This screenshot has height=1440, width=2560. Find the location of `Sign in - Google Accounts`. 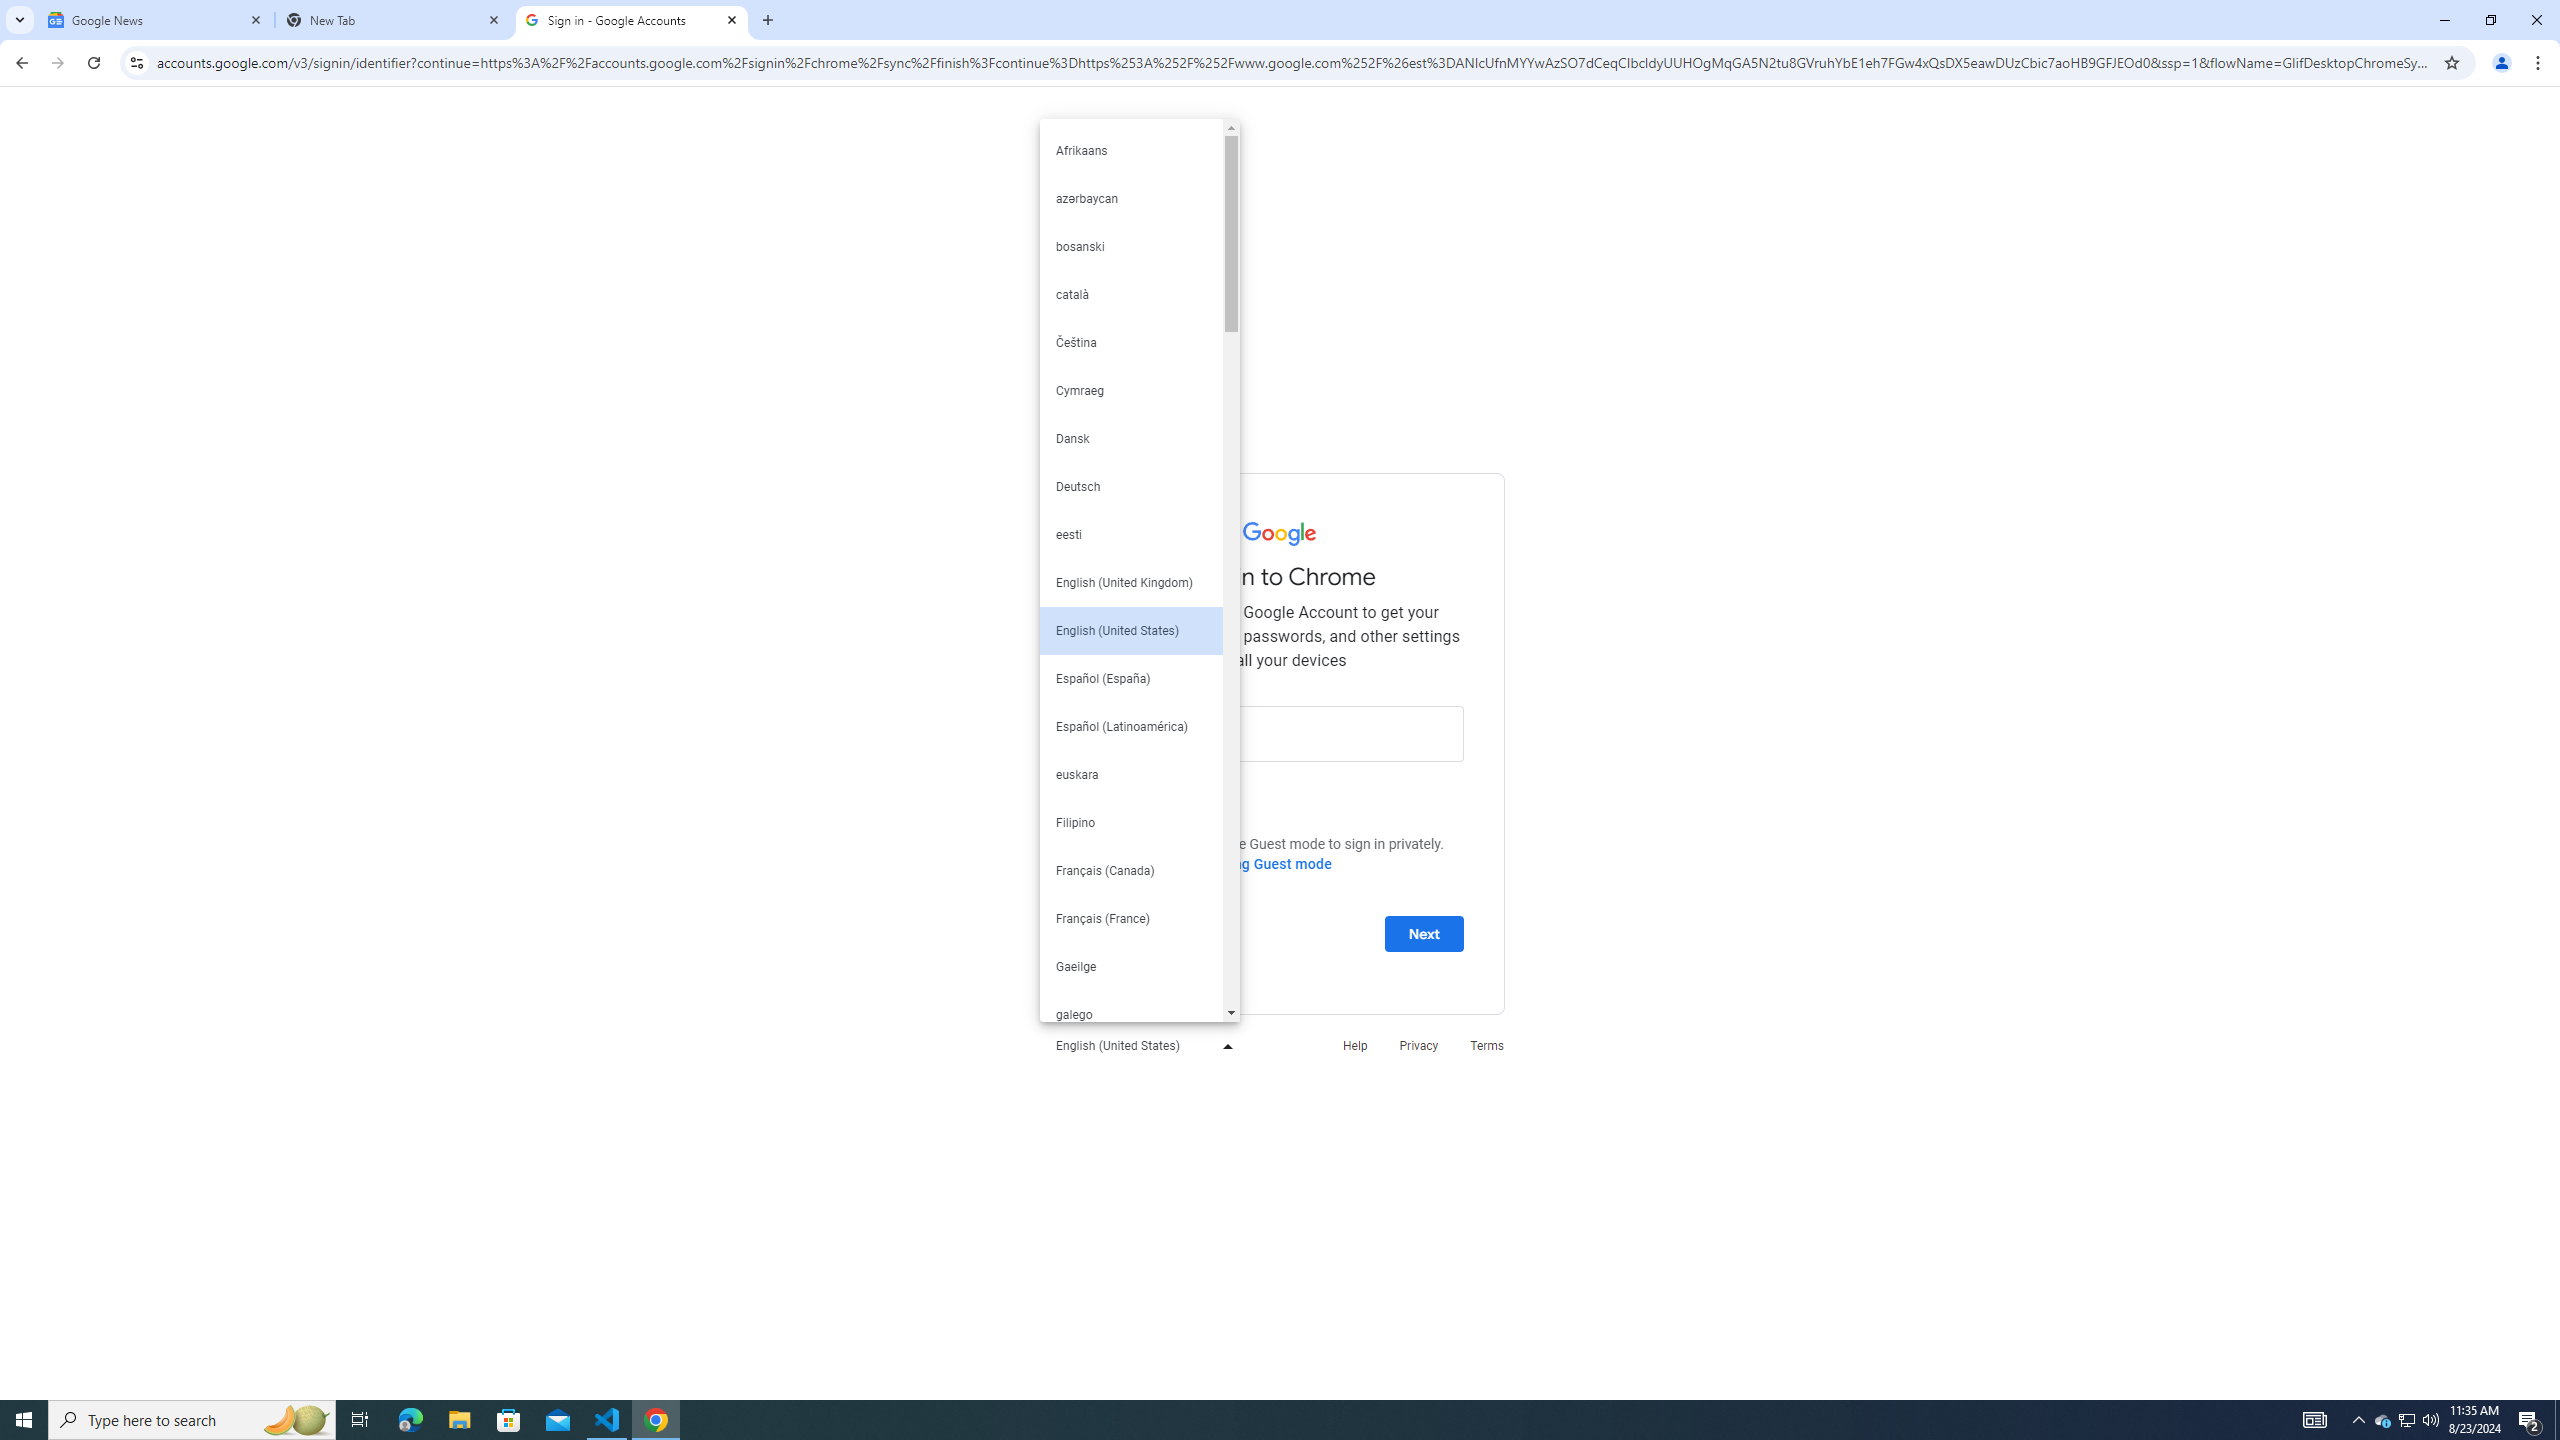

Sign in - Google Accounts is located at coordinates (632, 20).